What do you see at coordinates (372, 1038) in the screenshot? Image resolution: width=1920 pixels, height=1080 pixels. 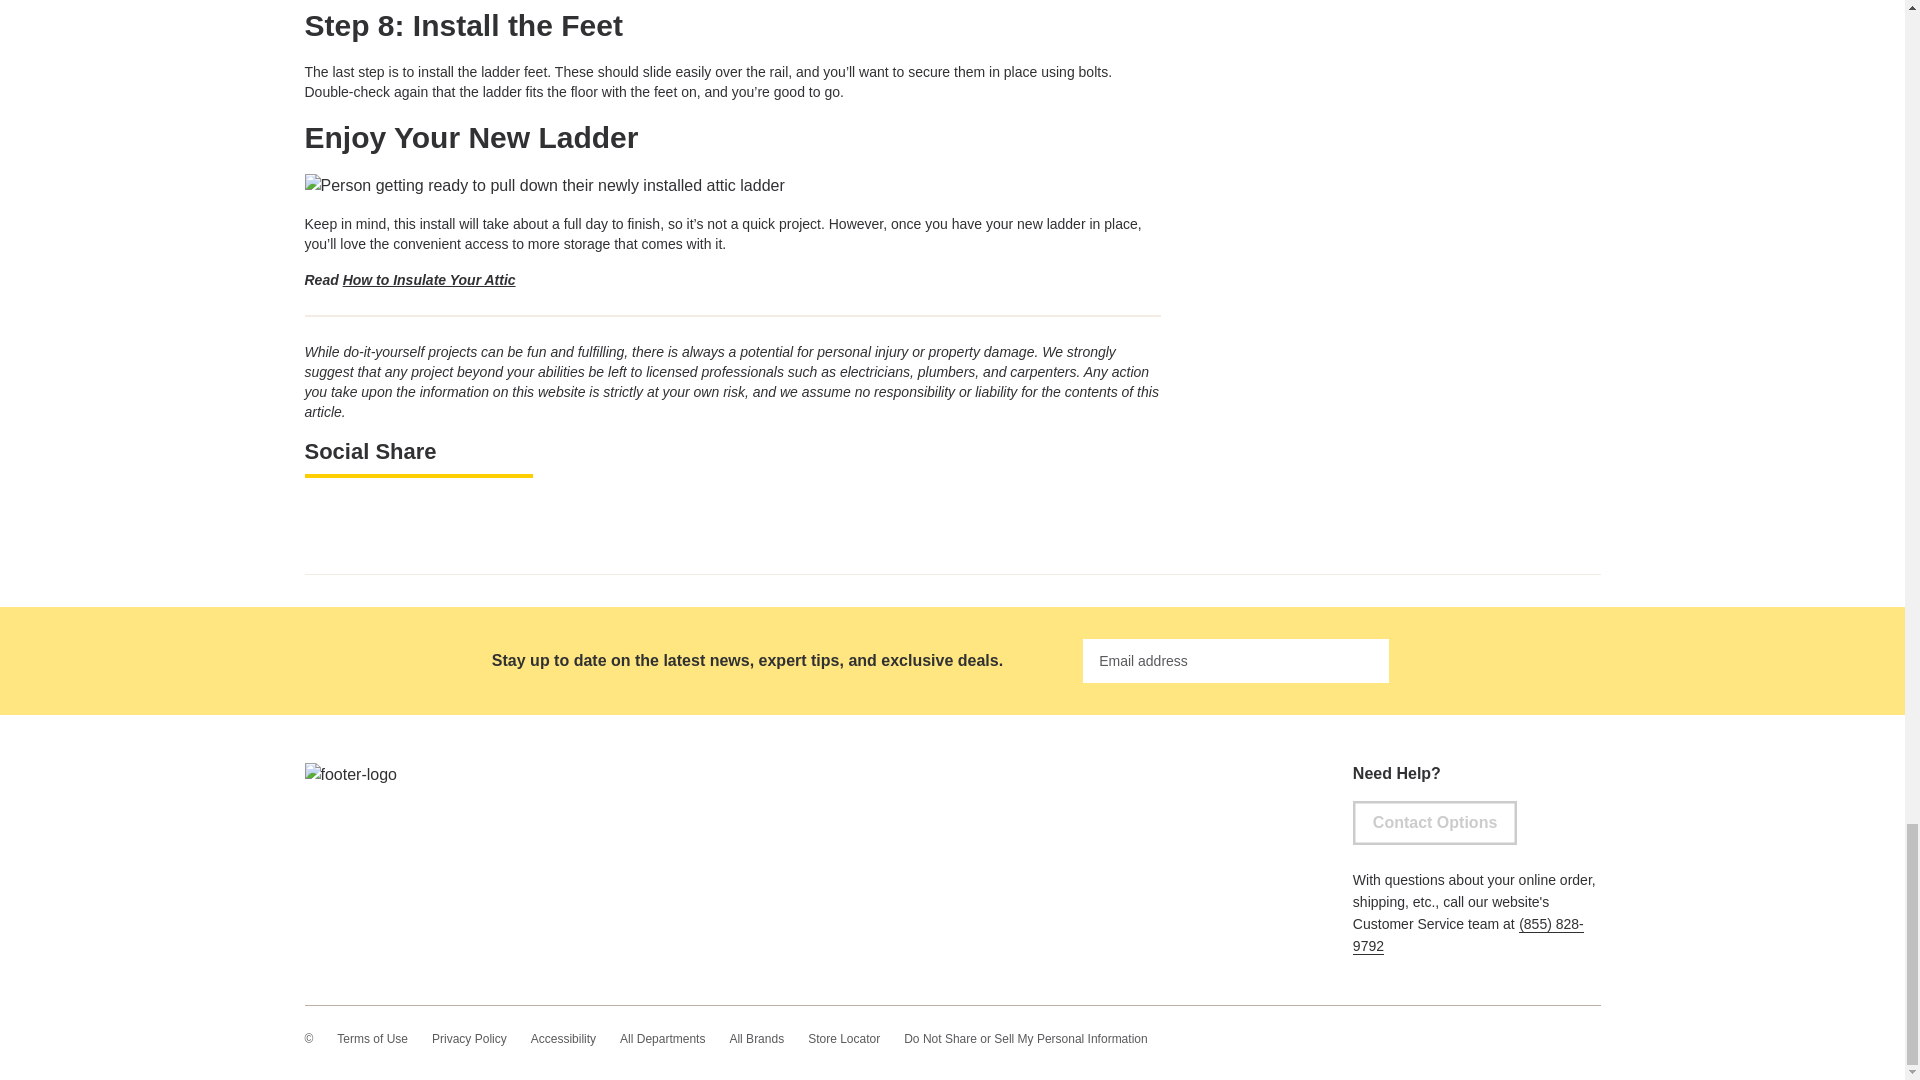 I see `Terms of Use` at bounding box center [372, 1038].